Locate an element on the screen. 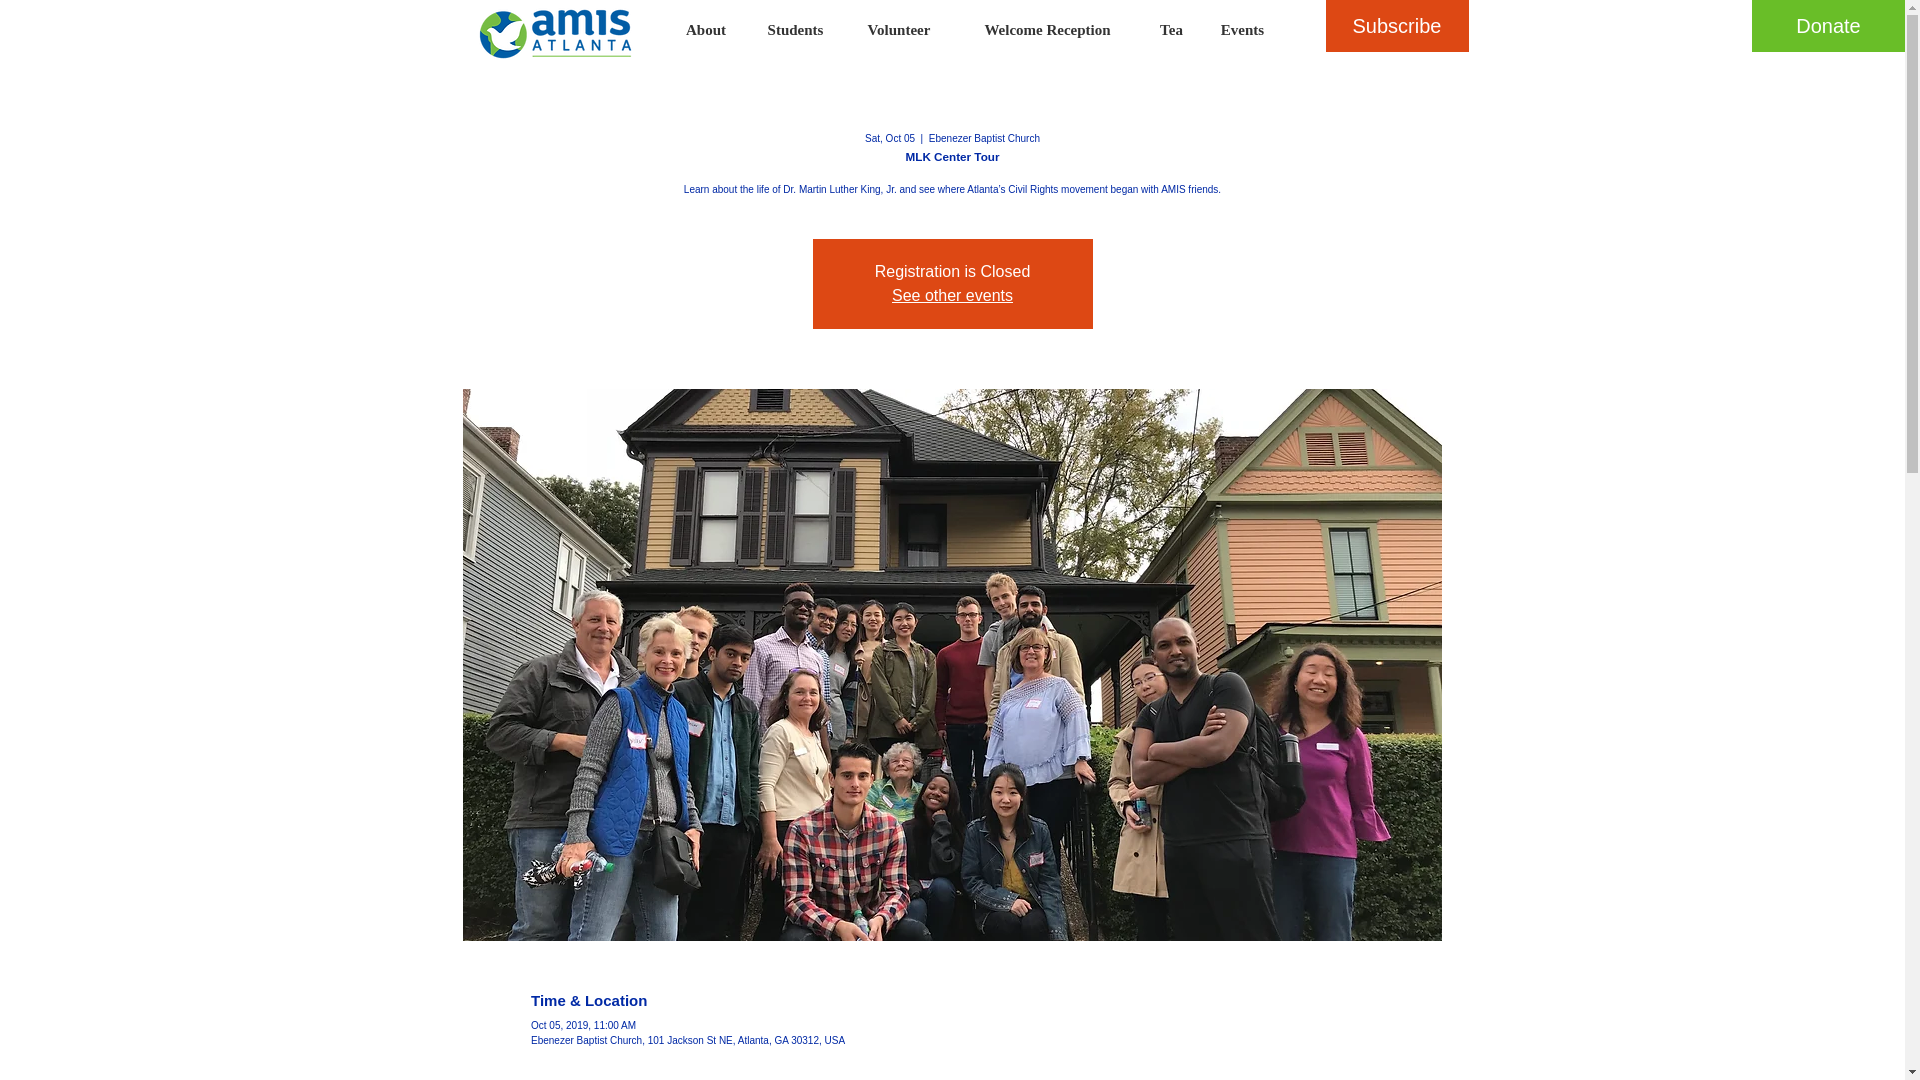  Students is located at coordinates (796, 30).